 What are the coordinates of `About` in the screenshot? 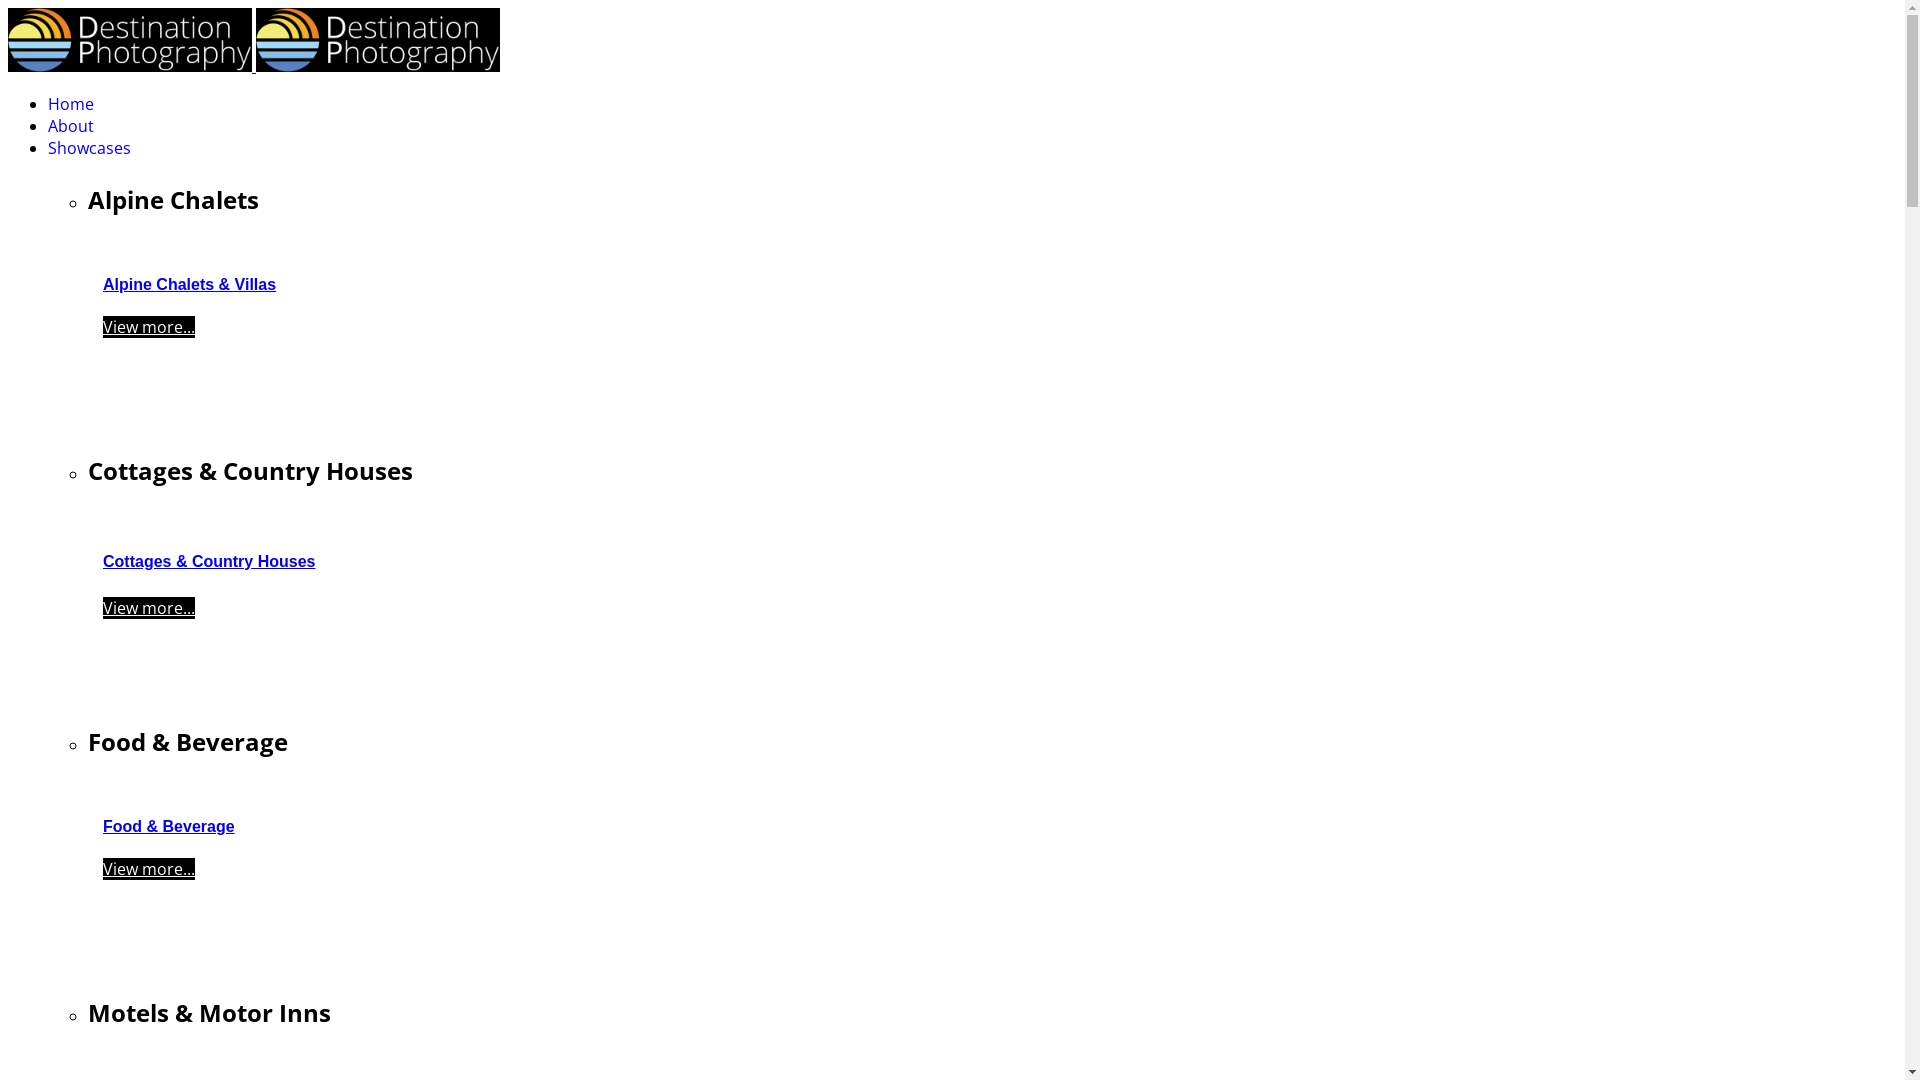 It's located at (71, 126).